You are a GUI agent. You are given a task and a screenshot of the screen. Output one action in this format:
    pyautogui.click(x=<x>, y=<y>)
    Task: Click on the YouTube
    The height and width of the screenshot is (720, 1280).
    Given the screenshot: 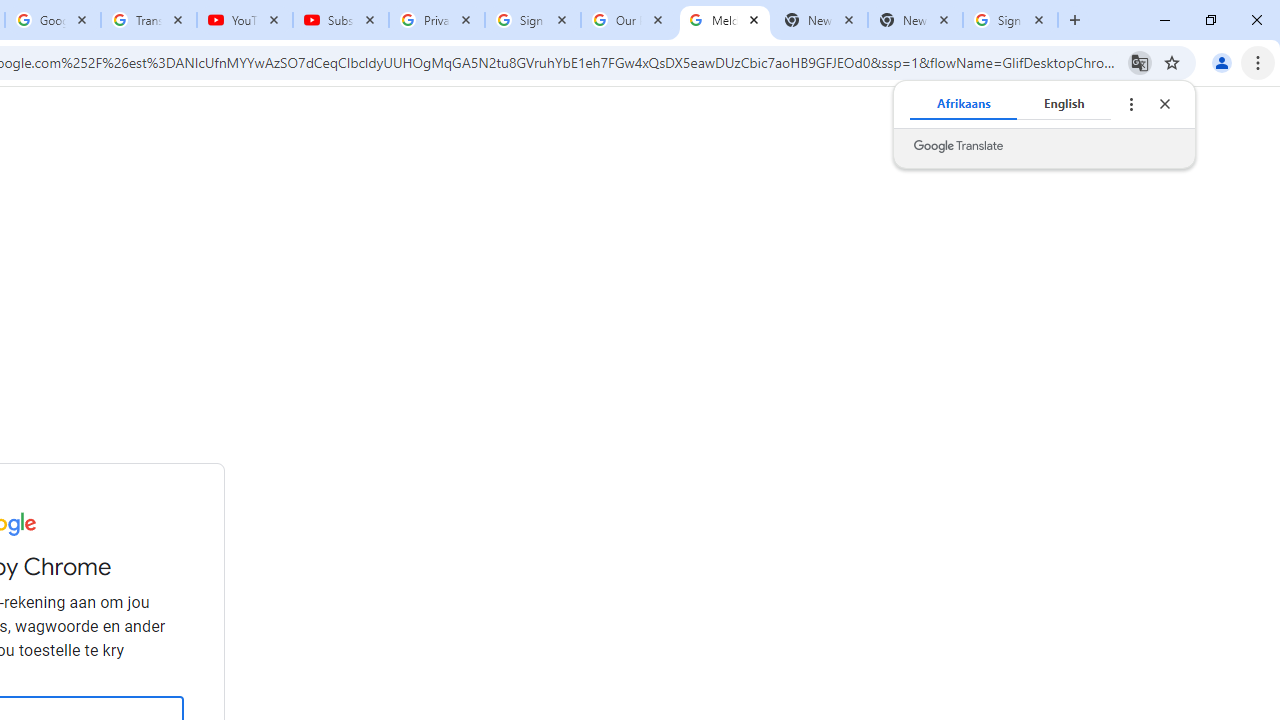 What is the action you would take?
    pyautogui.click(x=245, y=20)
    